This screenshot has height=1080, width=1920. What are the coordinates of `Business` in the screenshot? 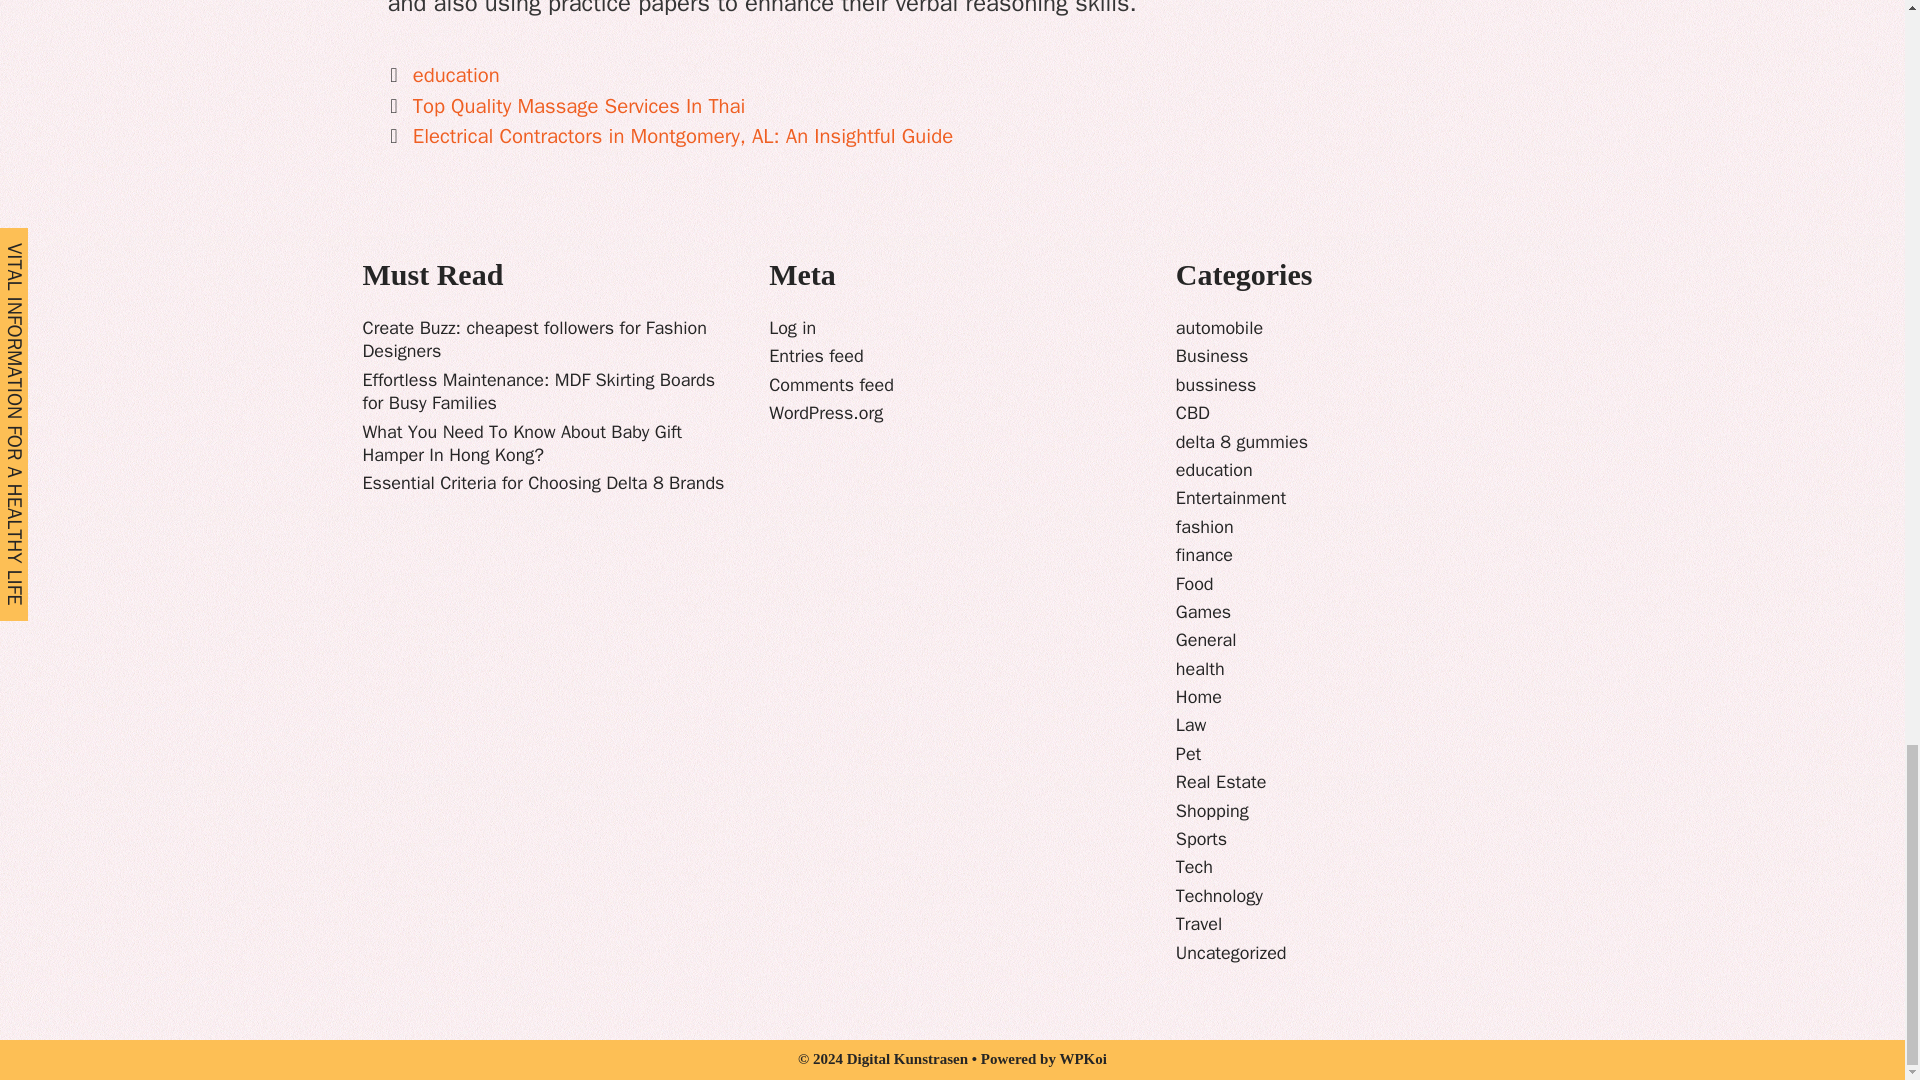 It's located at (1212, 356).